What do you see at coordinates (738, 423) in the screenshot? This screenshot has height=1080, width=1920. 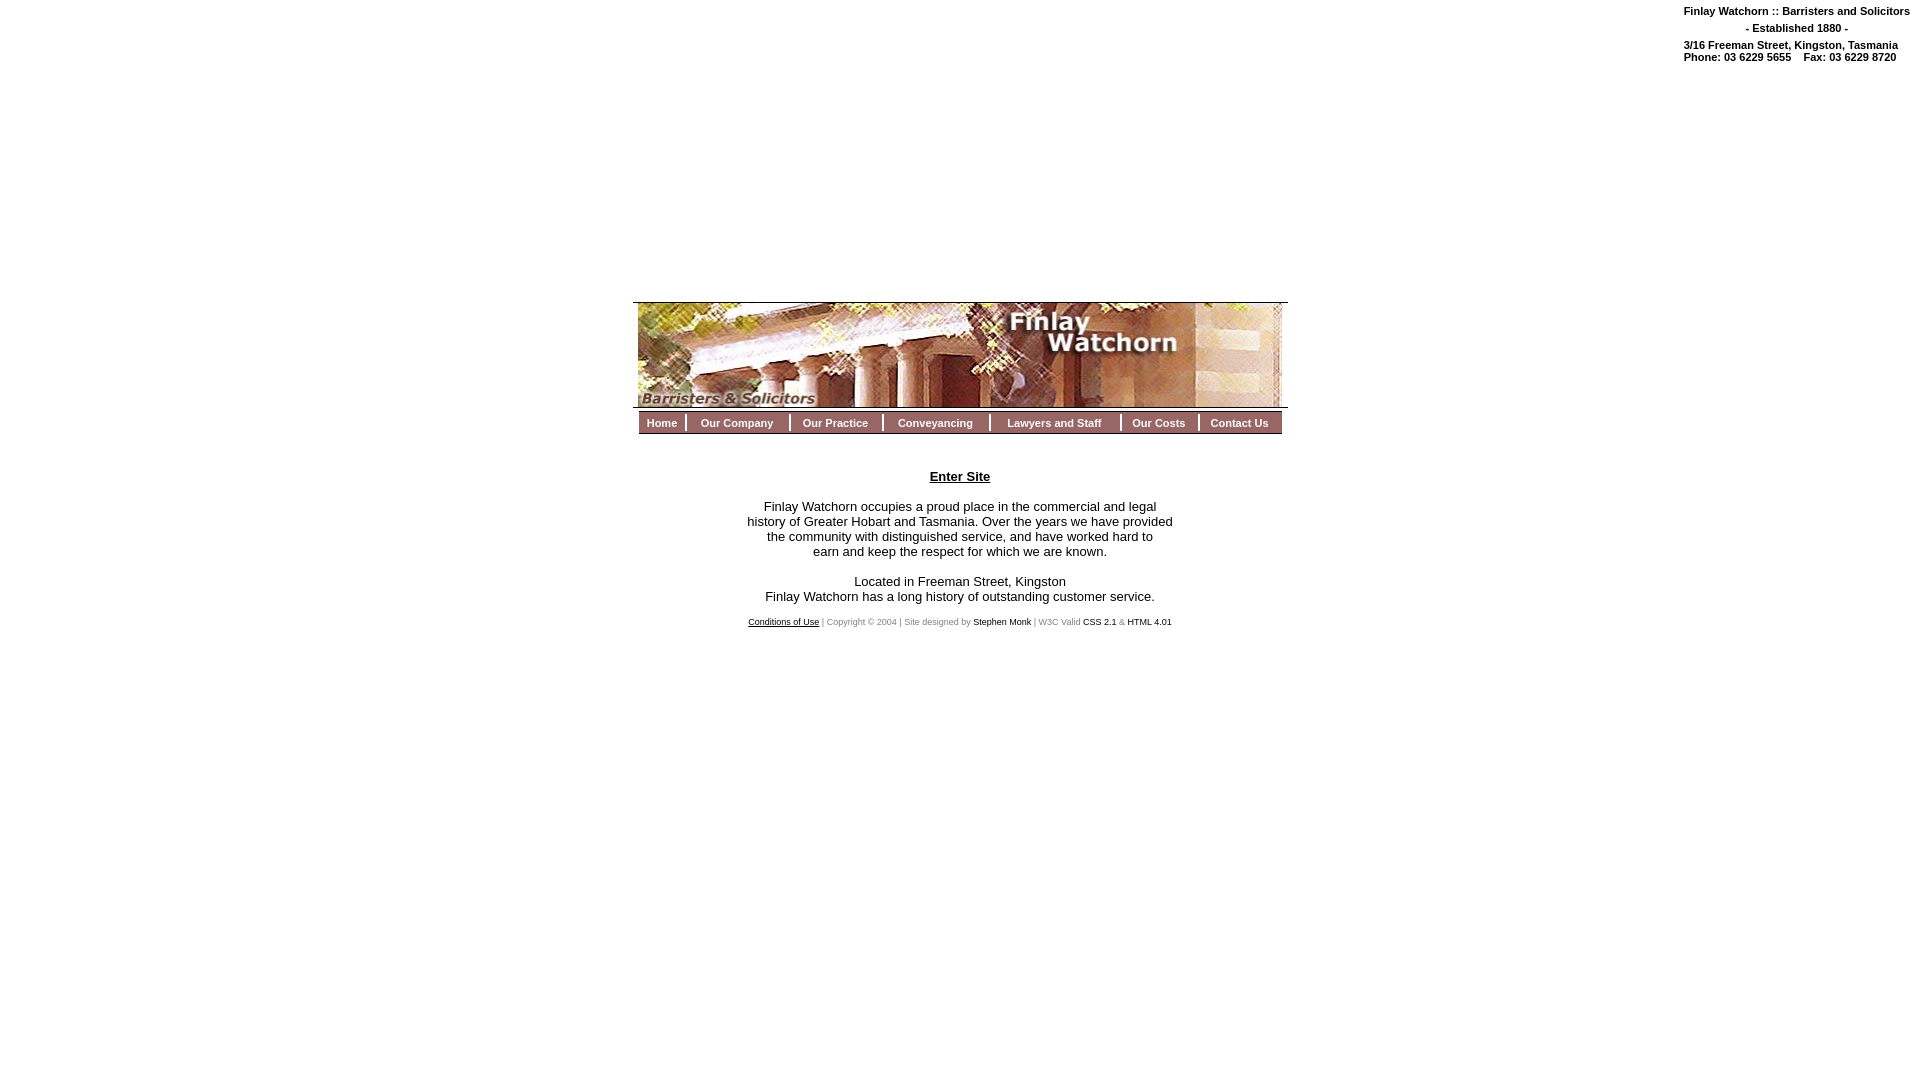 I see `Our Company` at bounding box center [738, 423].